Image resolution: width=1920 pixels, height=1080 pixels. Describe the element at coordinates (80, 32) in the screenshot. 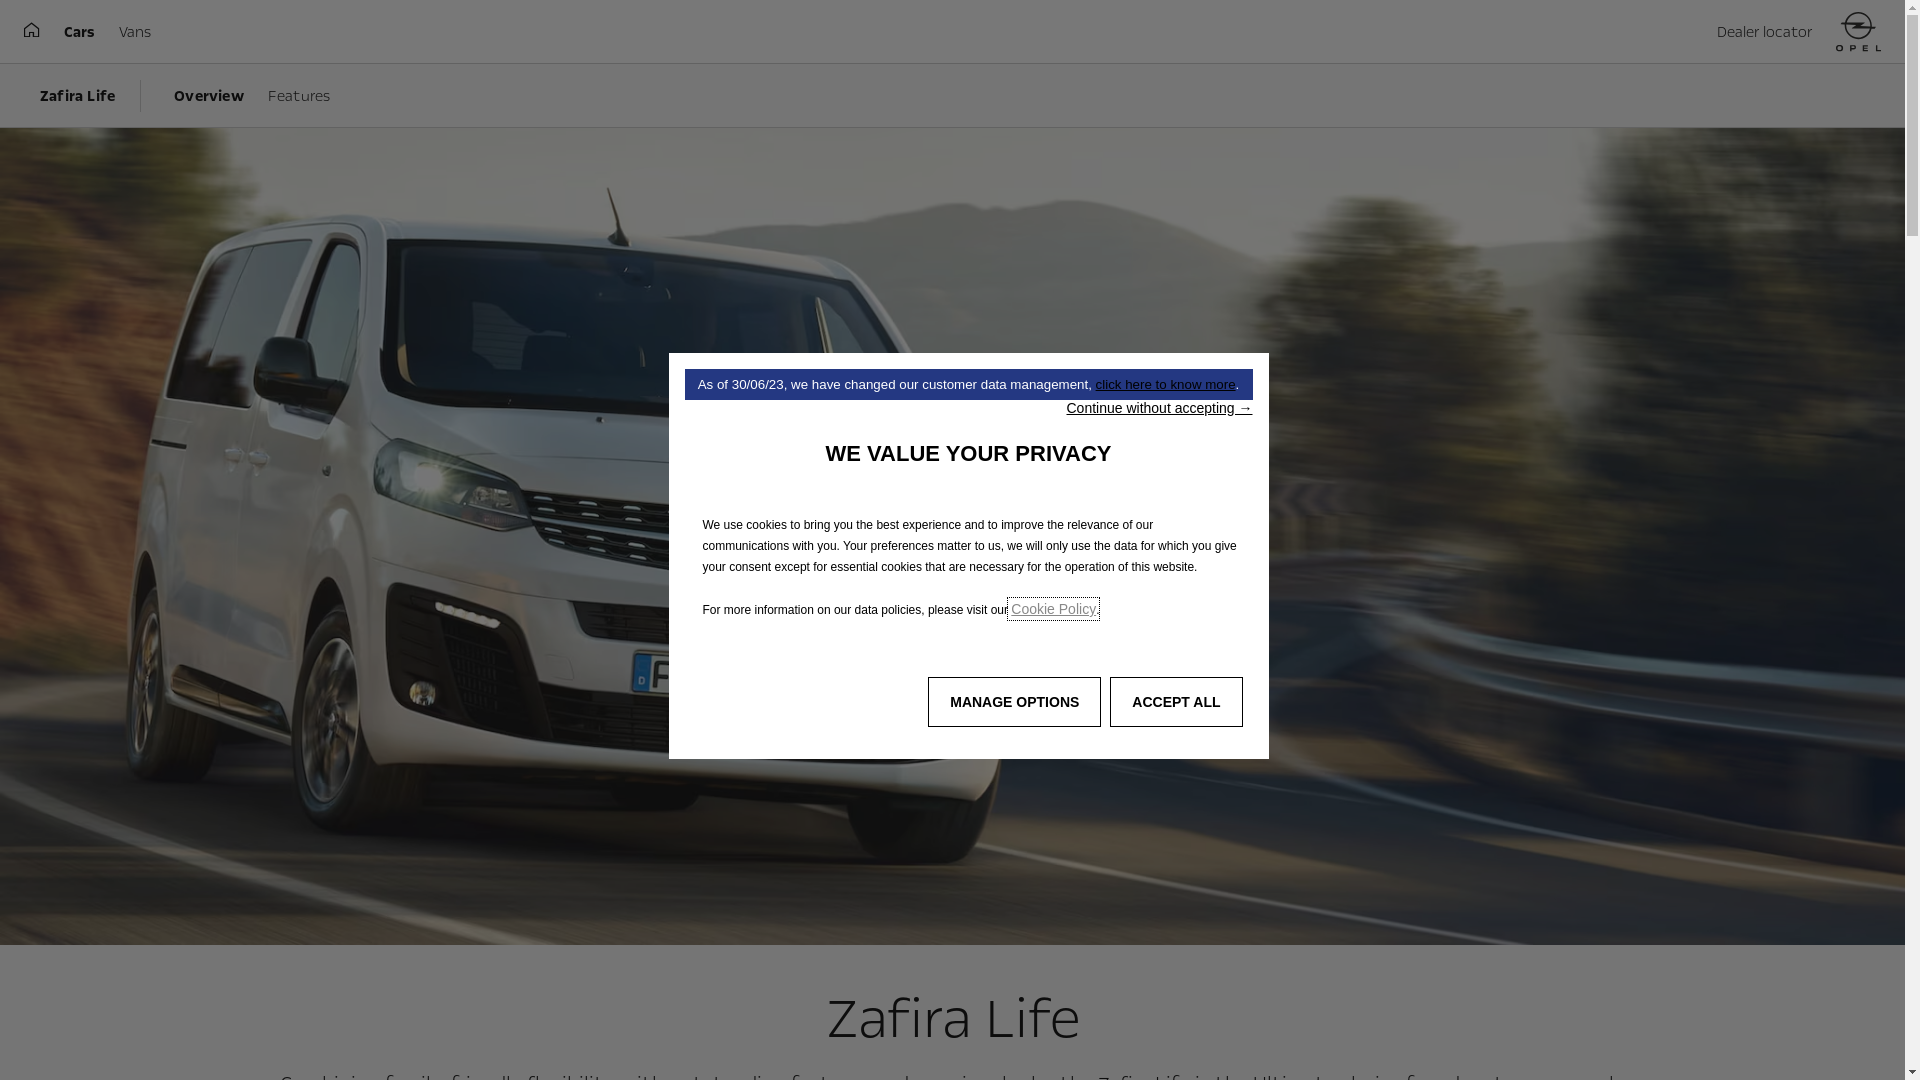

I see `Cars` at that location.